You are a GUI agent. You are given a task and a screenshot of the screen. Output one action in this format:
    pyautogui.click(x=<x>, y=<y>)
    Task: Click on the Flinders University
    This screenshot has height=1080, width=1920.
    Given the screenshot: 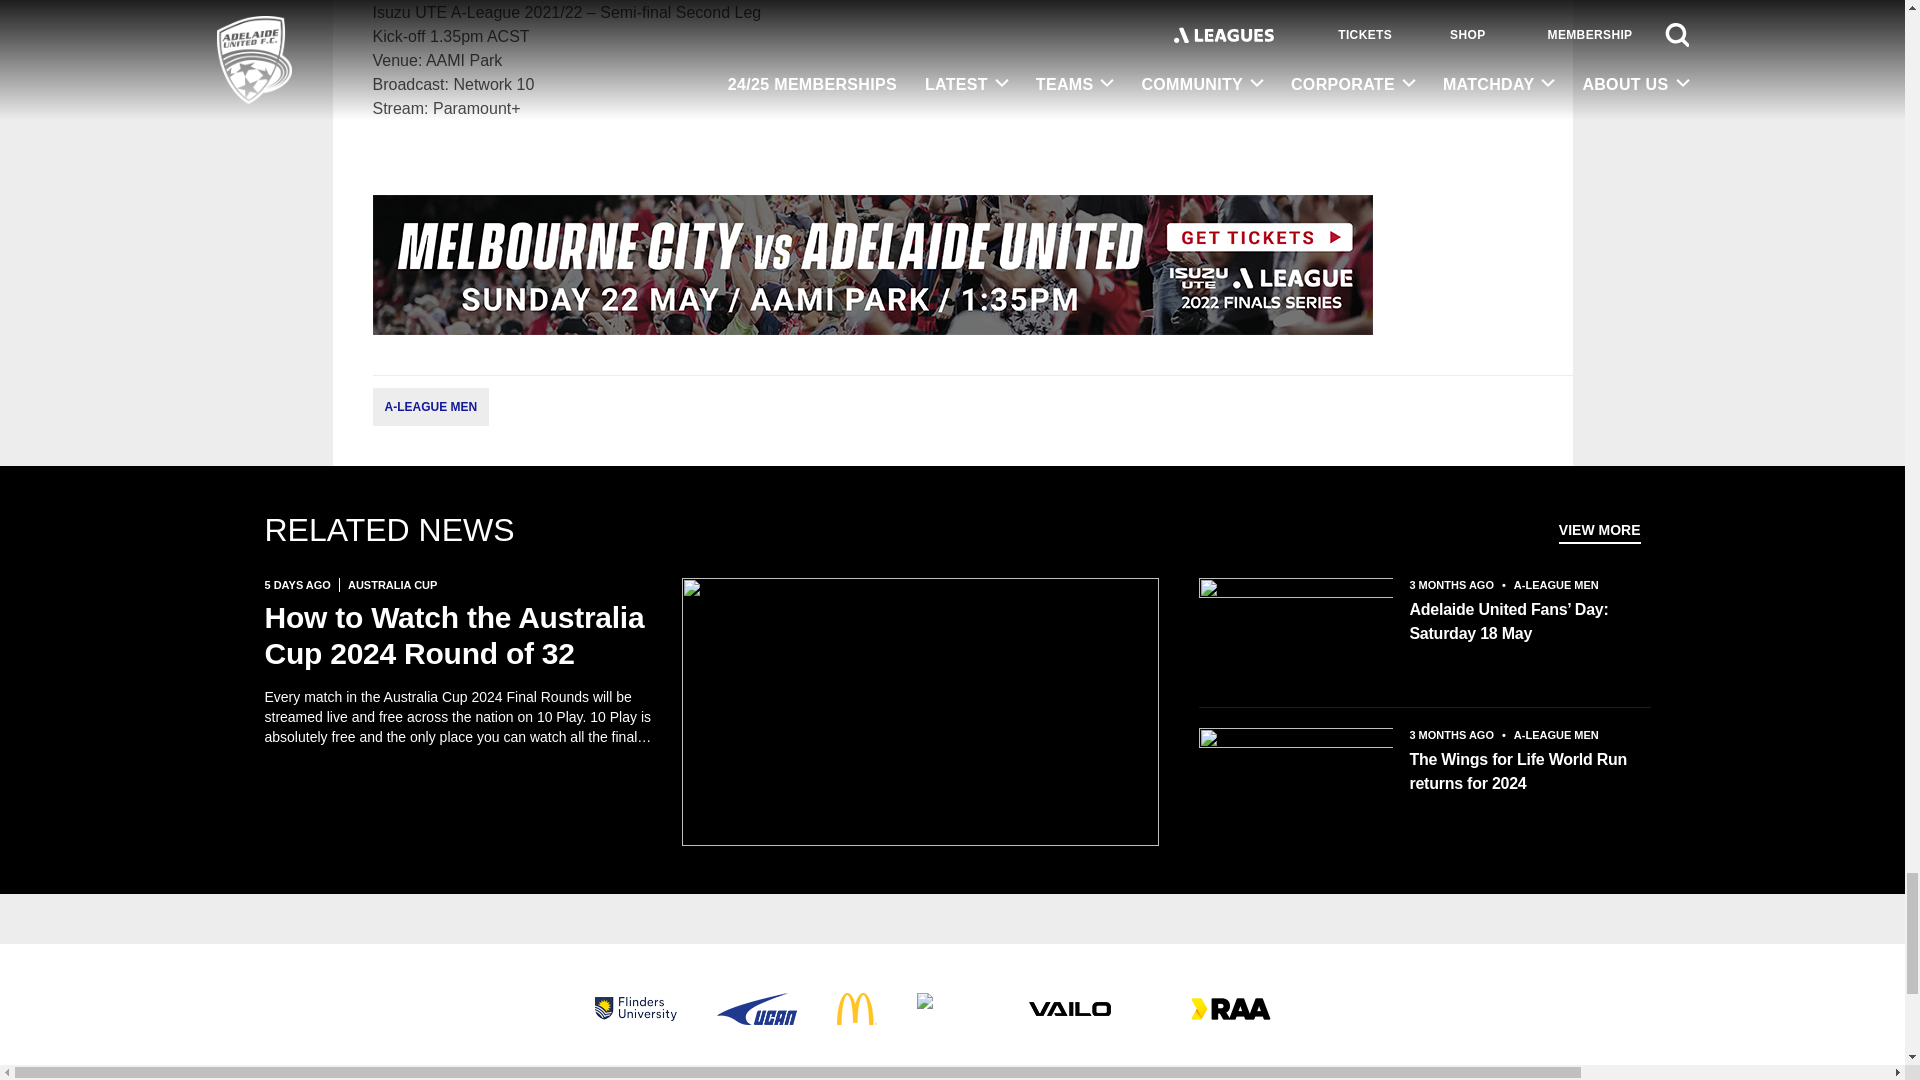 What is the action you would take?
    pyautogui.click(x=634, y=1008)
    